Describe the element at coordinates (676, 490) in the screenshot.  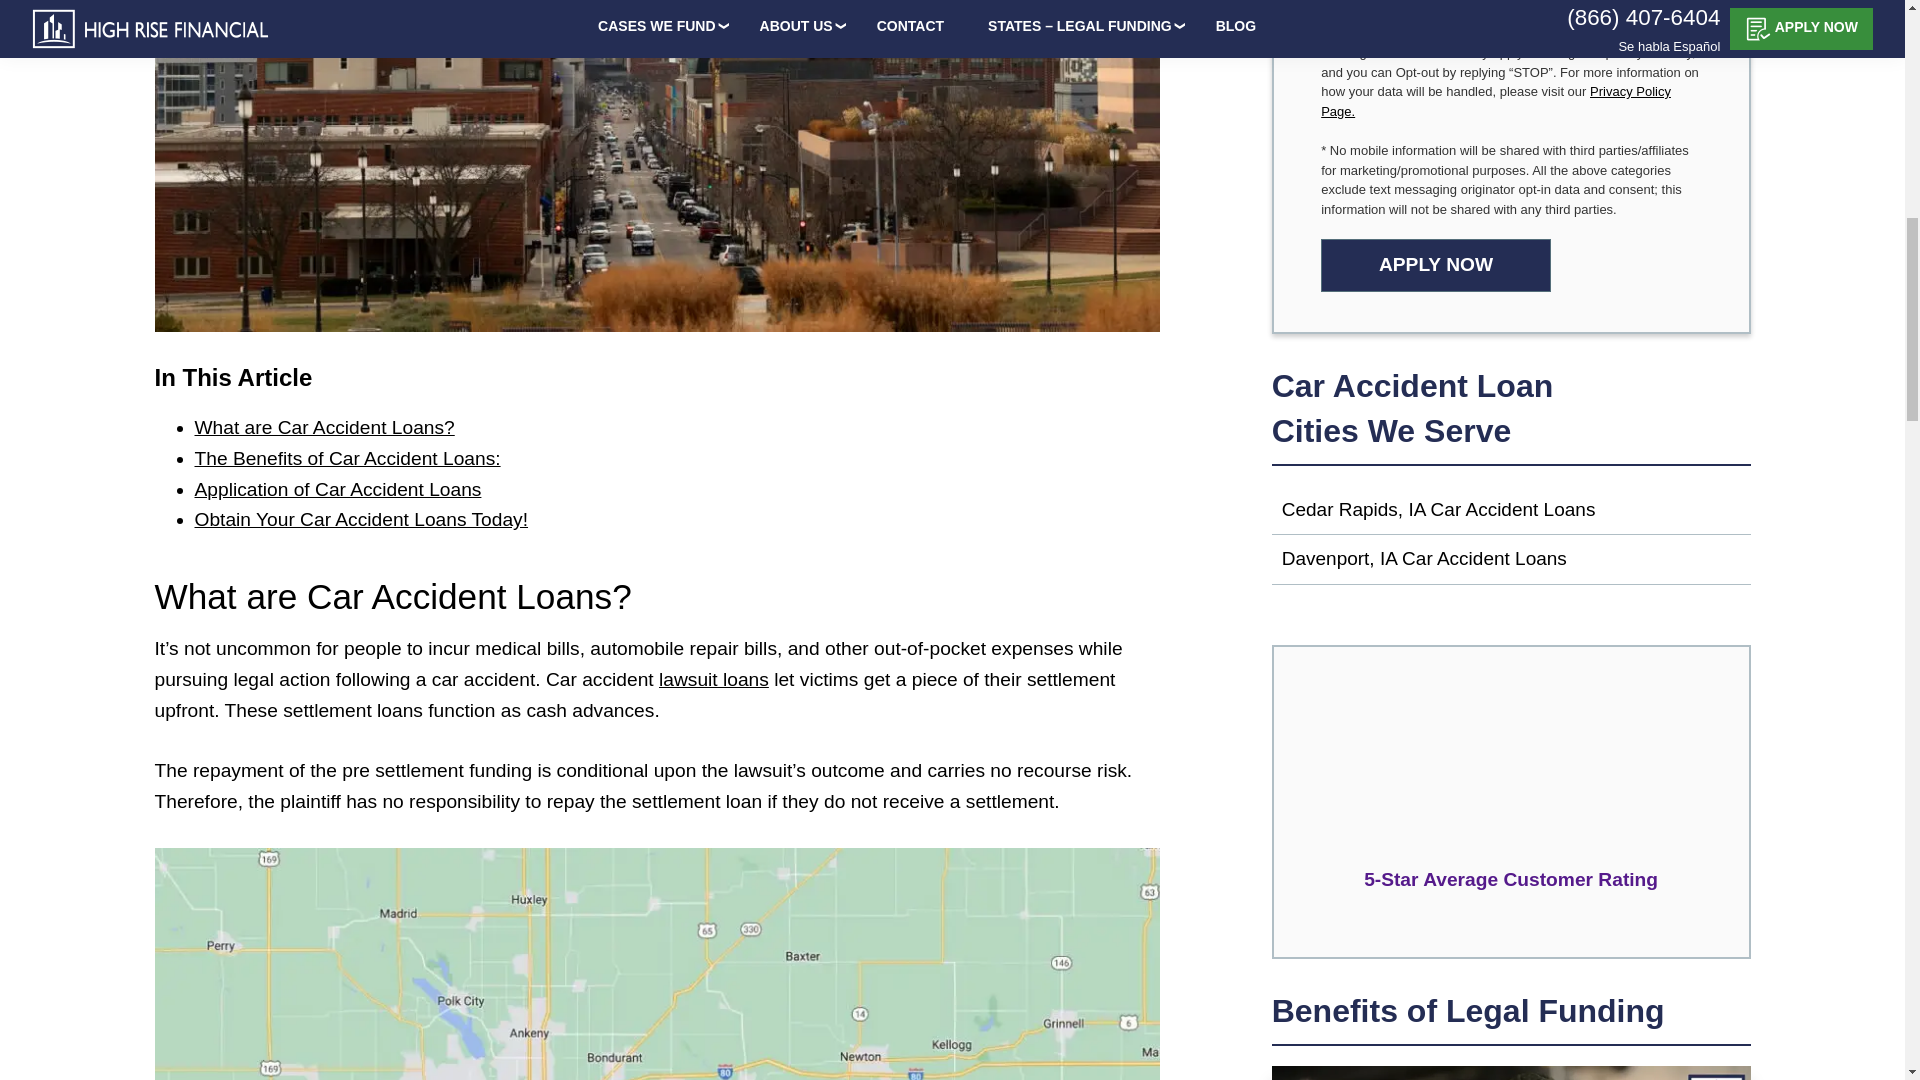
I see `Application of Car Accident Loans` at that location.